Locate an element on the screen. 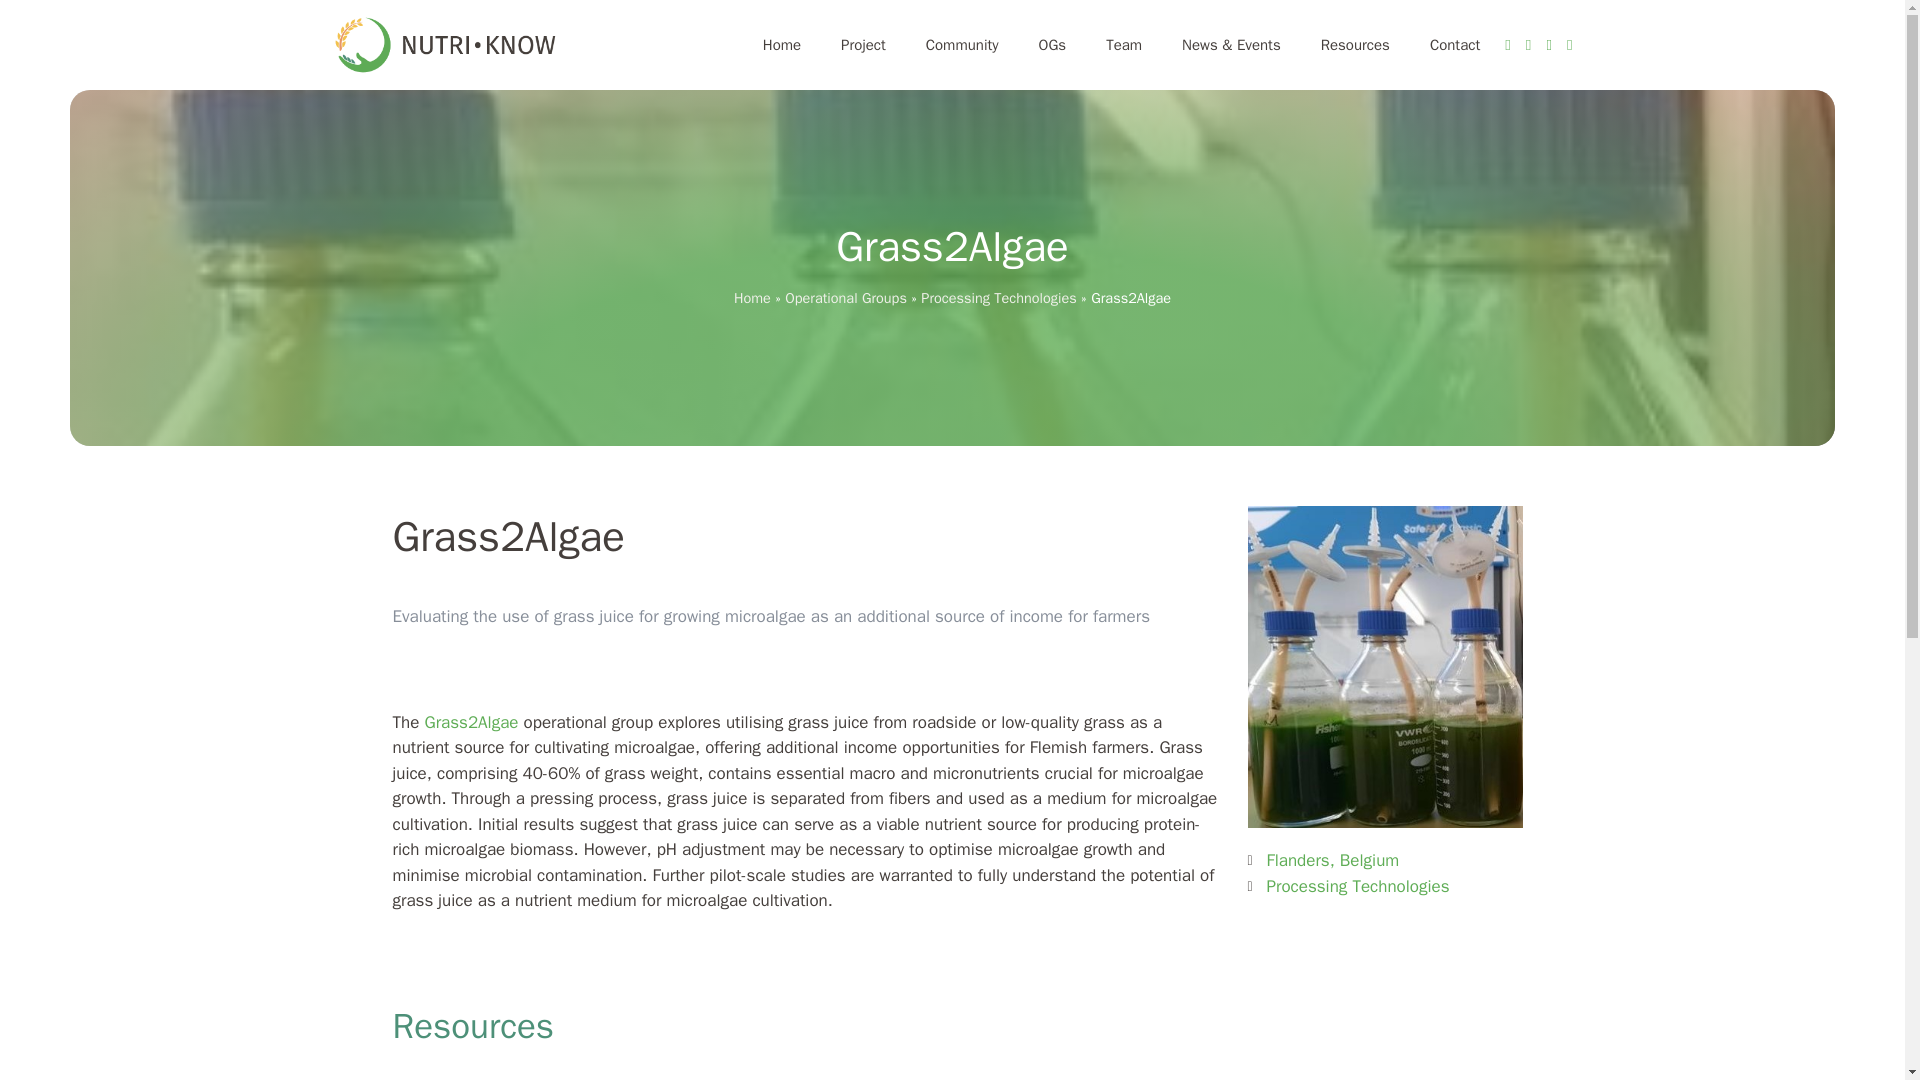 This screenshot has width=1920, height=1080. Project is located at coordinates (864, 44).